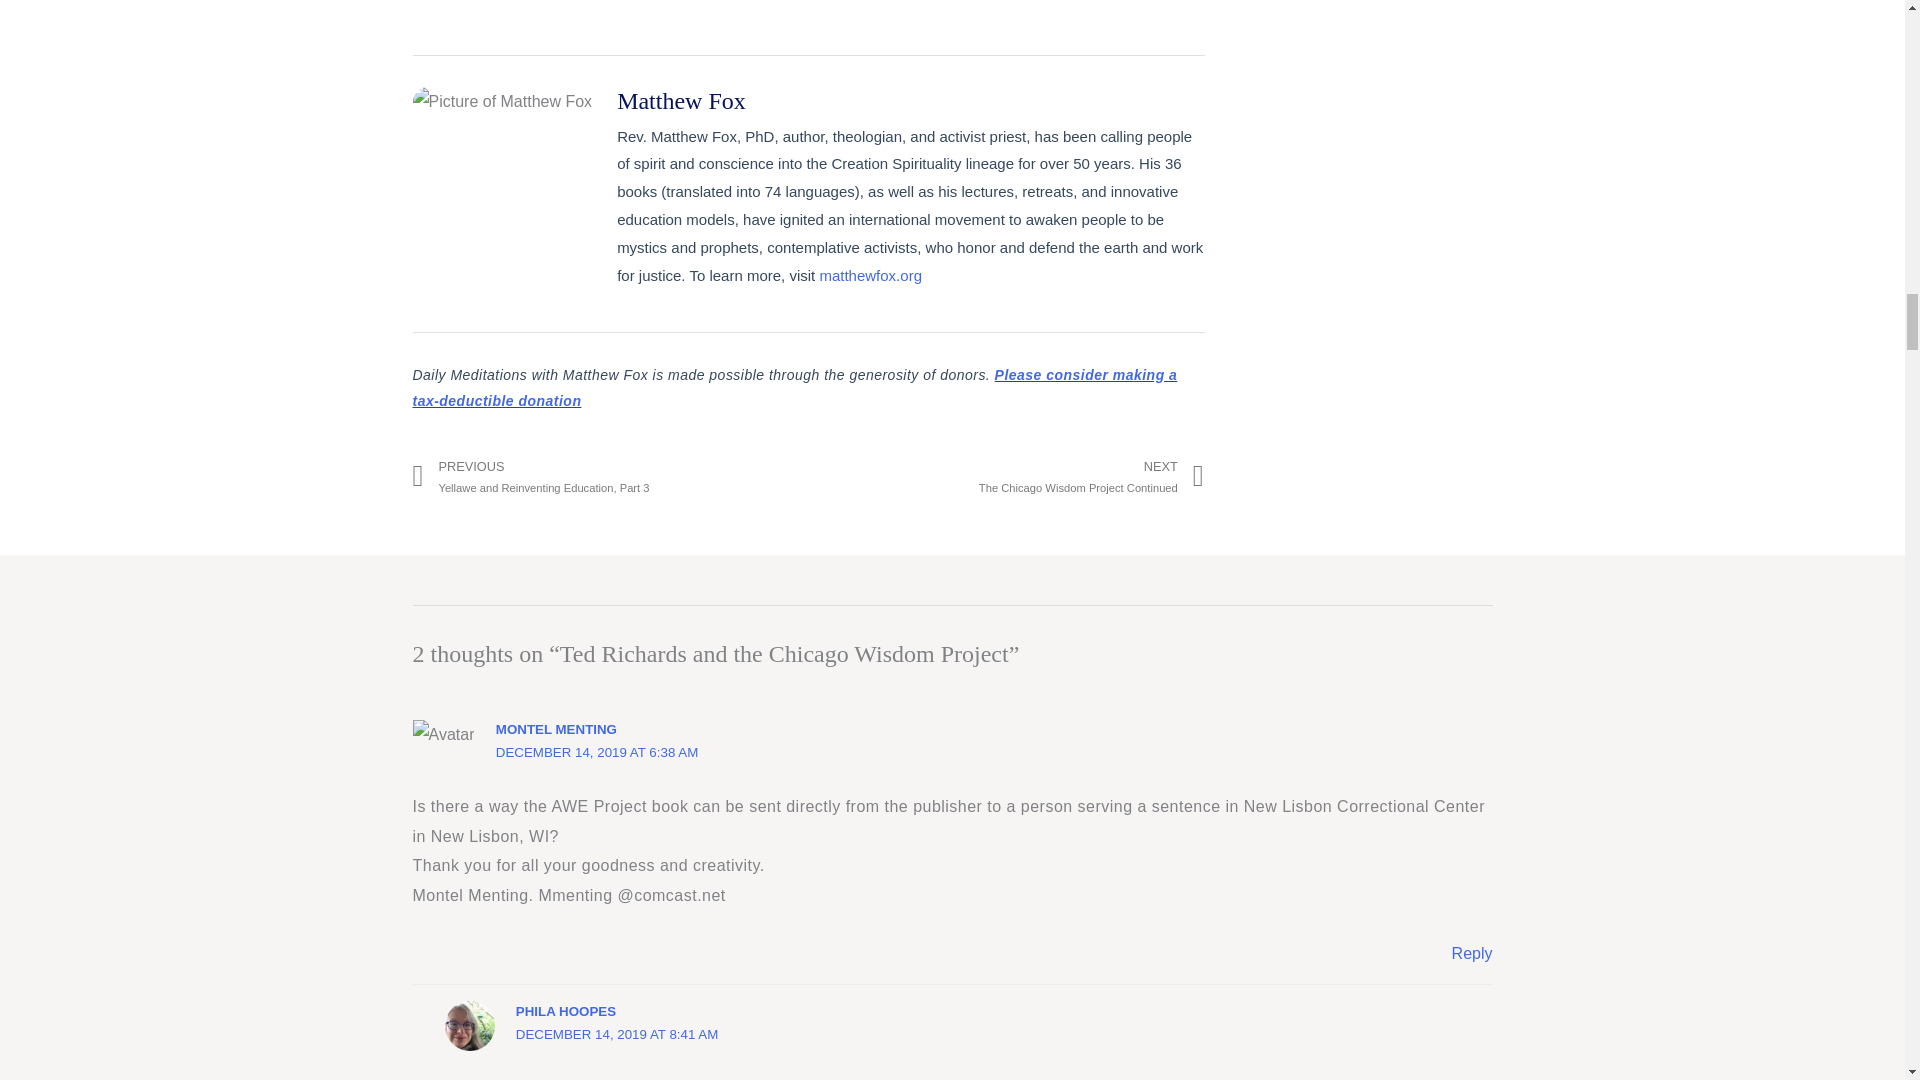 The image size is (1920, 1080). Describe the element at coordinates (794, 388) in the screenshot. I see `Please consider making a tax-deductible donation` at that location.